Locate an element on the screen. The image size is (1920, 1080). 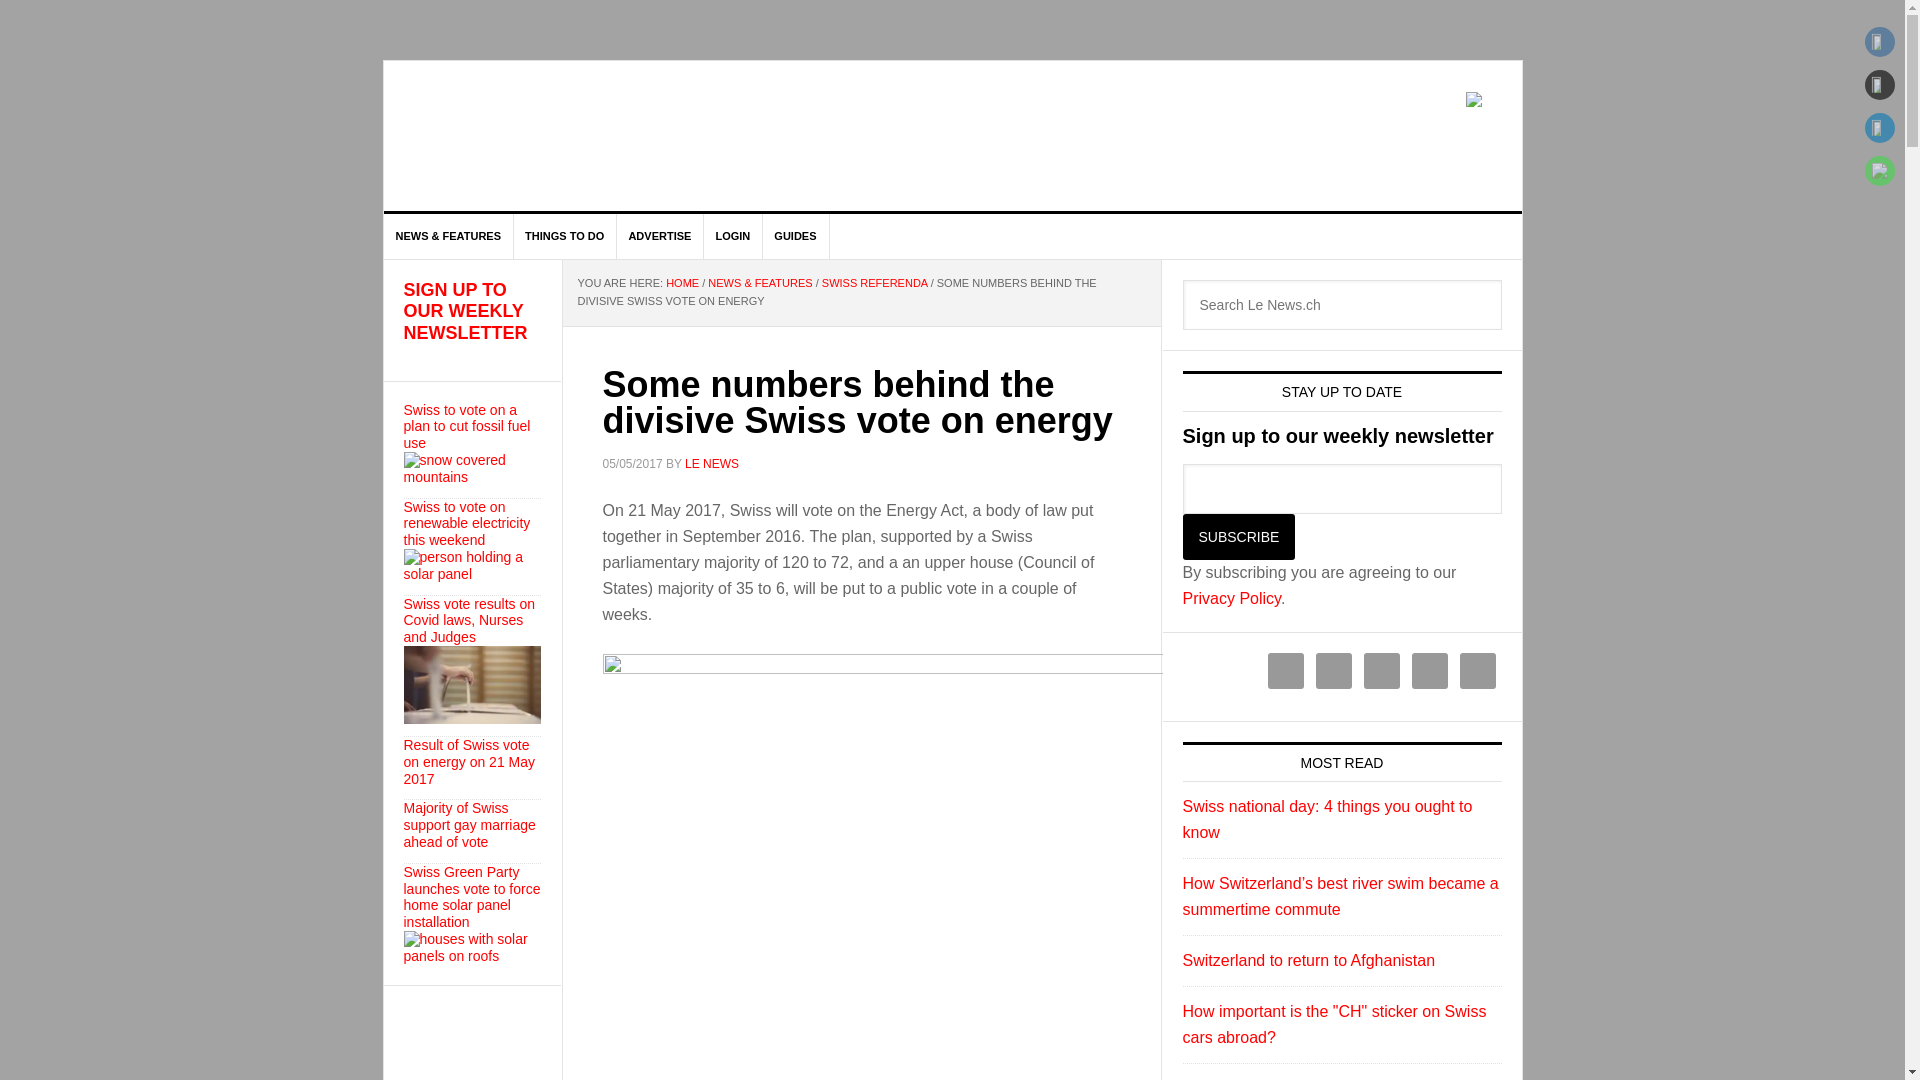
LE NEWS is located at coordinates (554, 136).